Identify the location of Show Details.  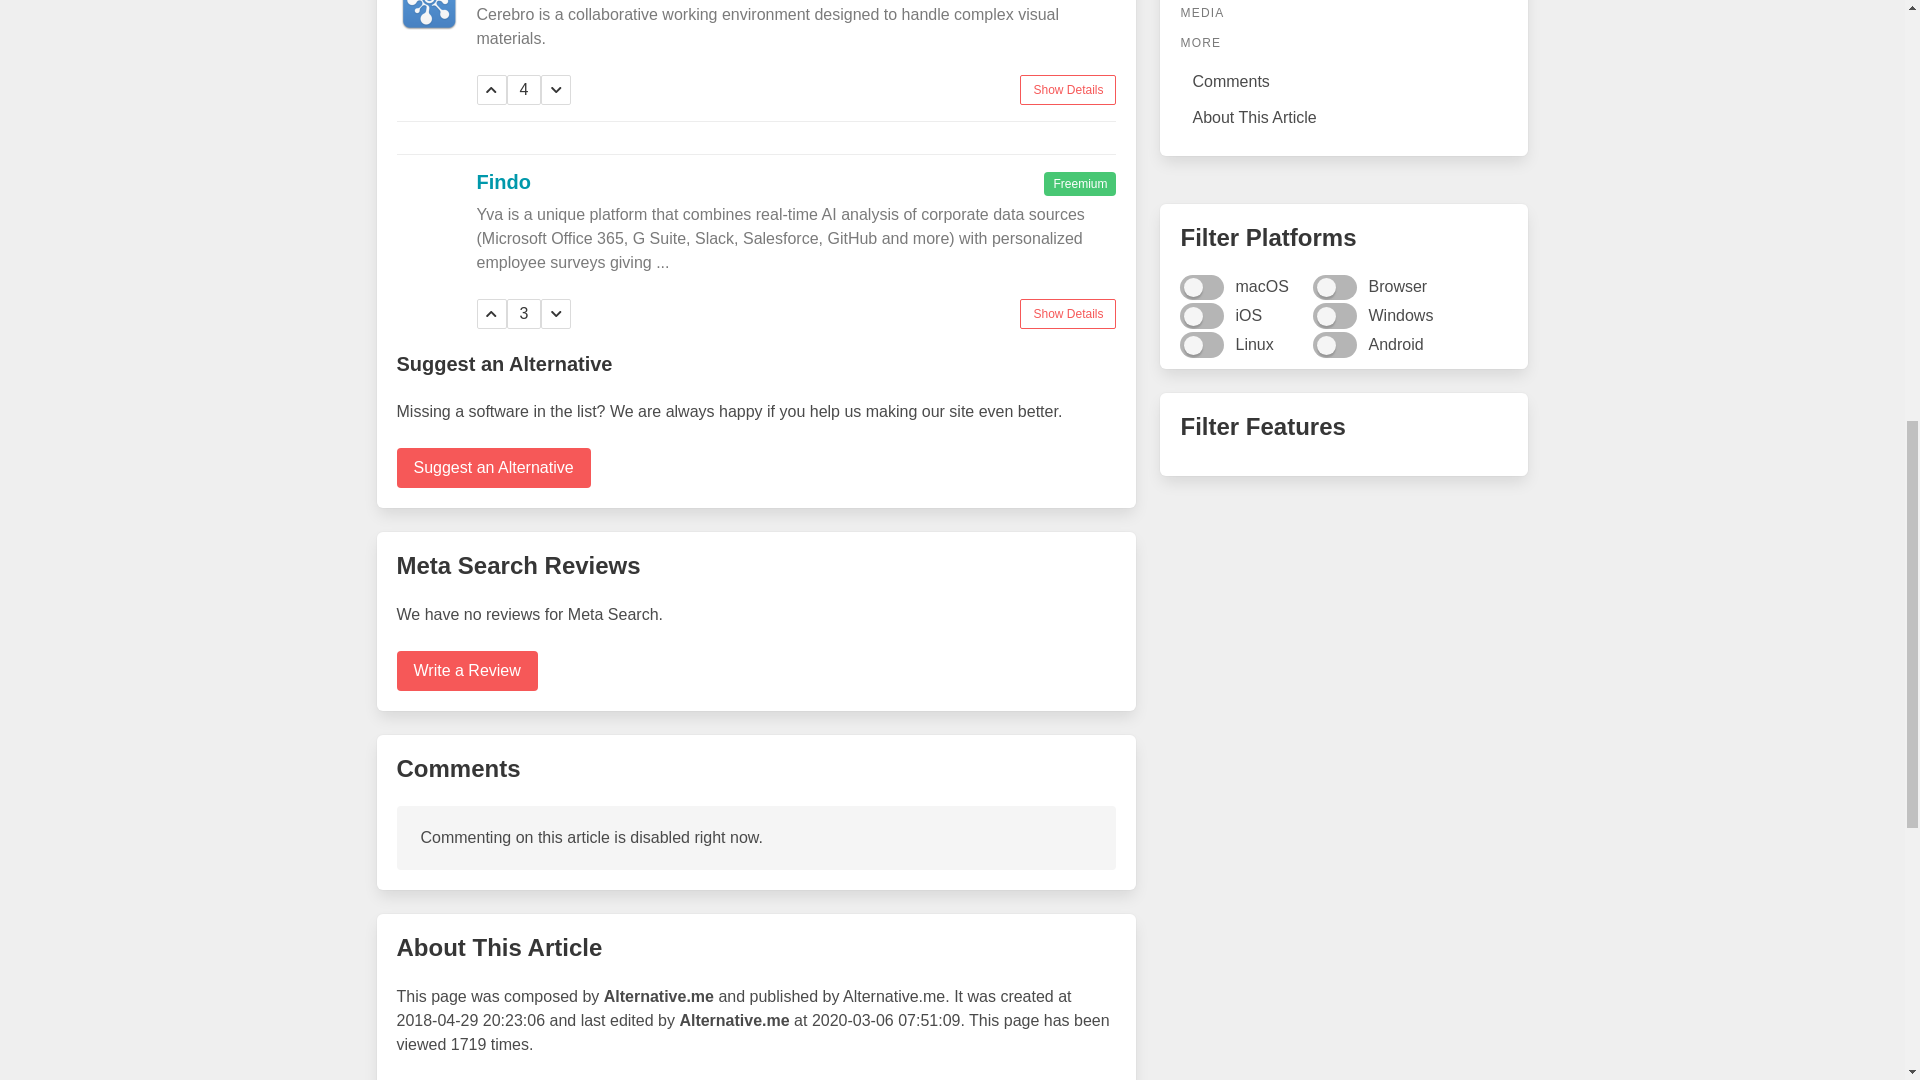
(1067, 314).